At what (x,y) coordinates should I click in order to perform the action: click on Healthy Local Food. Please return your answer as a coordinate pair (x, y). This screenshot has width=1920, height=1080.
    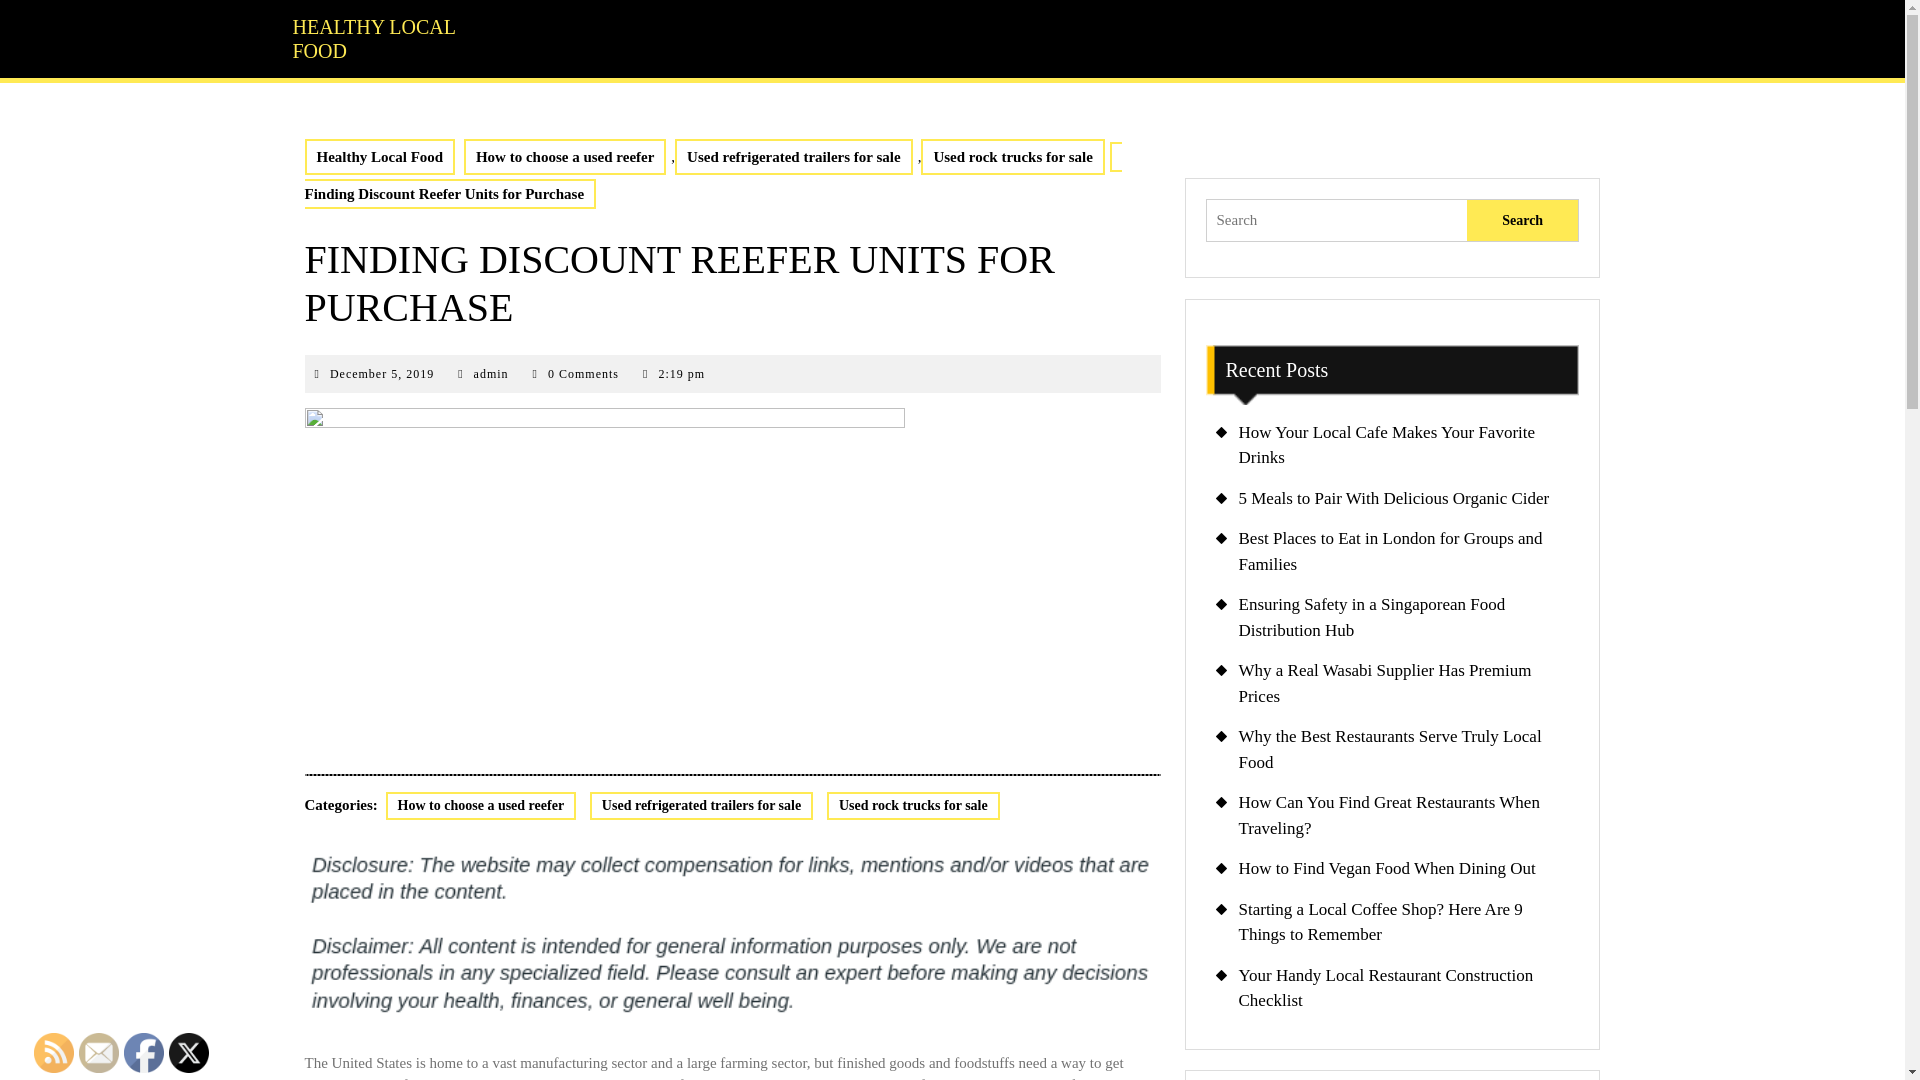
    Looking at the image, I should click on (379, 158).